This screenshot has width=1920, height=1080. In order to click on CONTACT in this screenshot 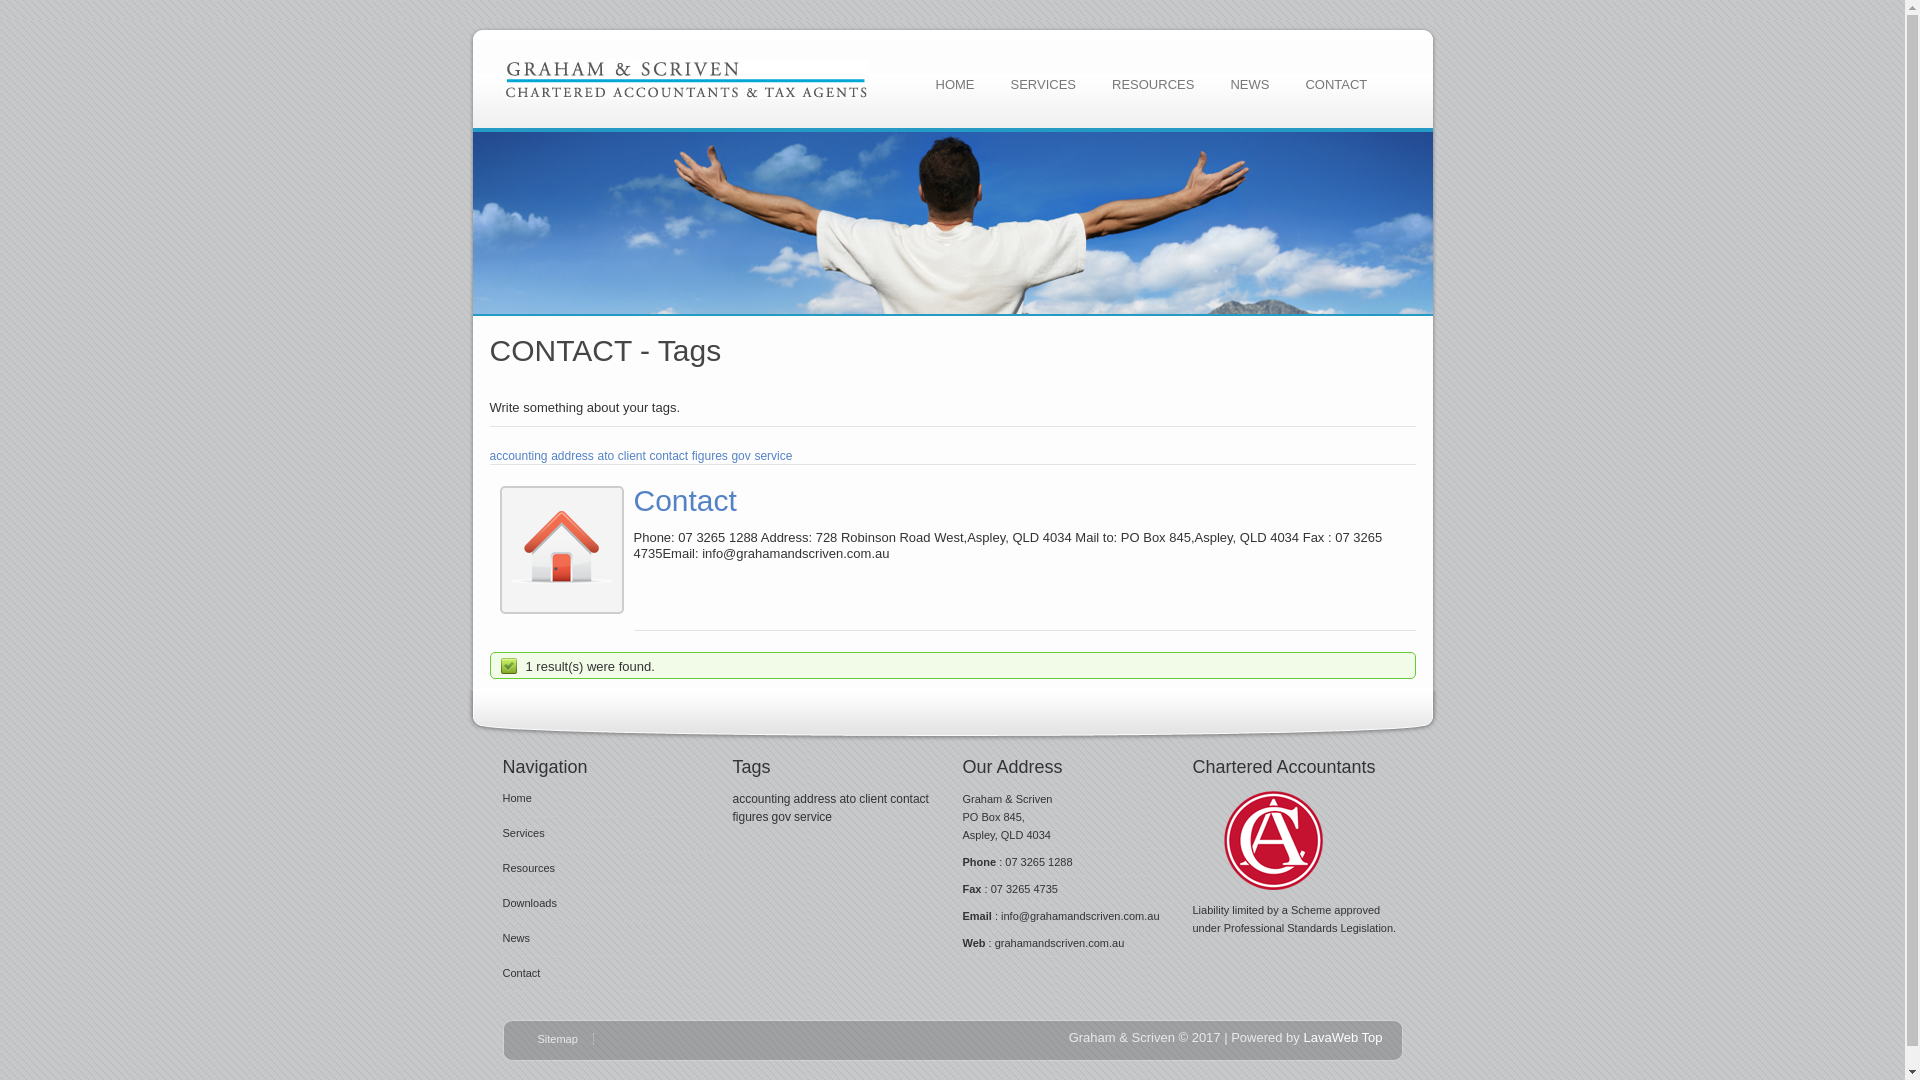, I will do `click(1336, 84)`.